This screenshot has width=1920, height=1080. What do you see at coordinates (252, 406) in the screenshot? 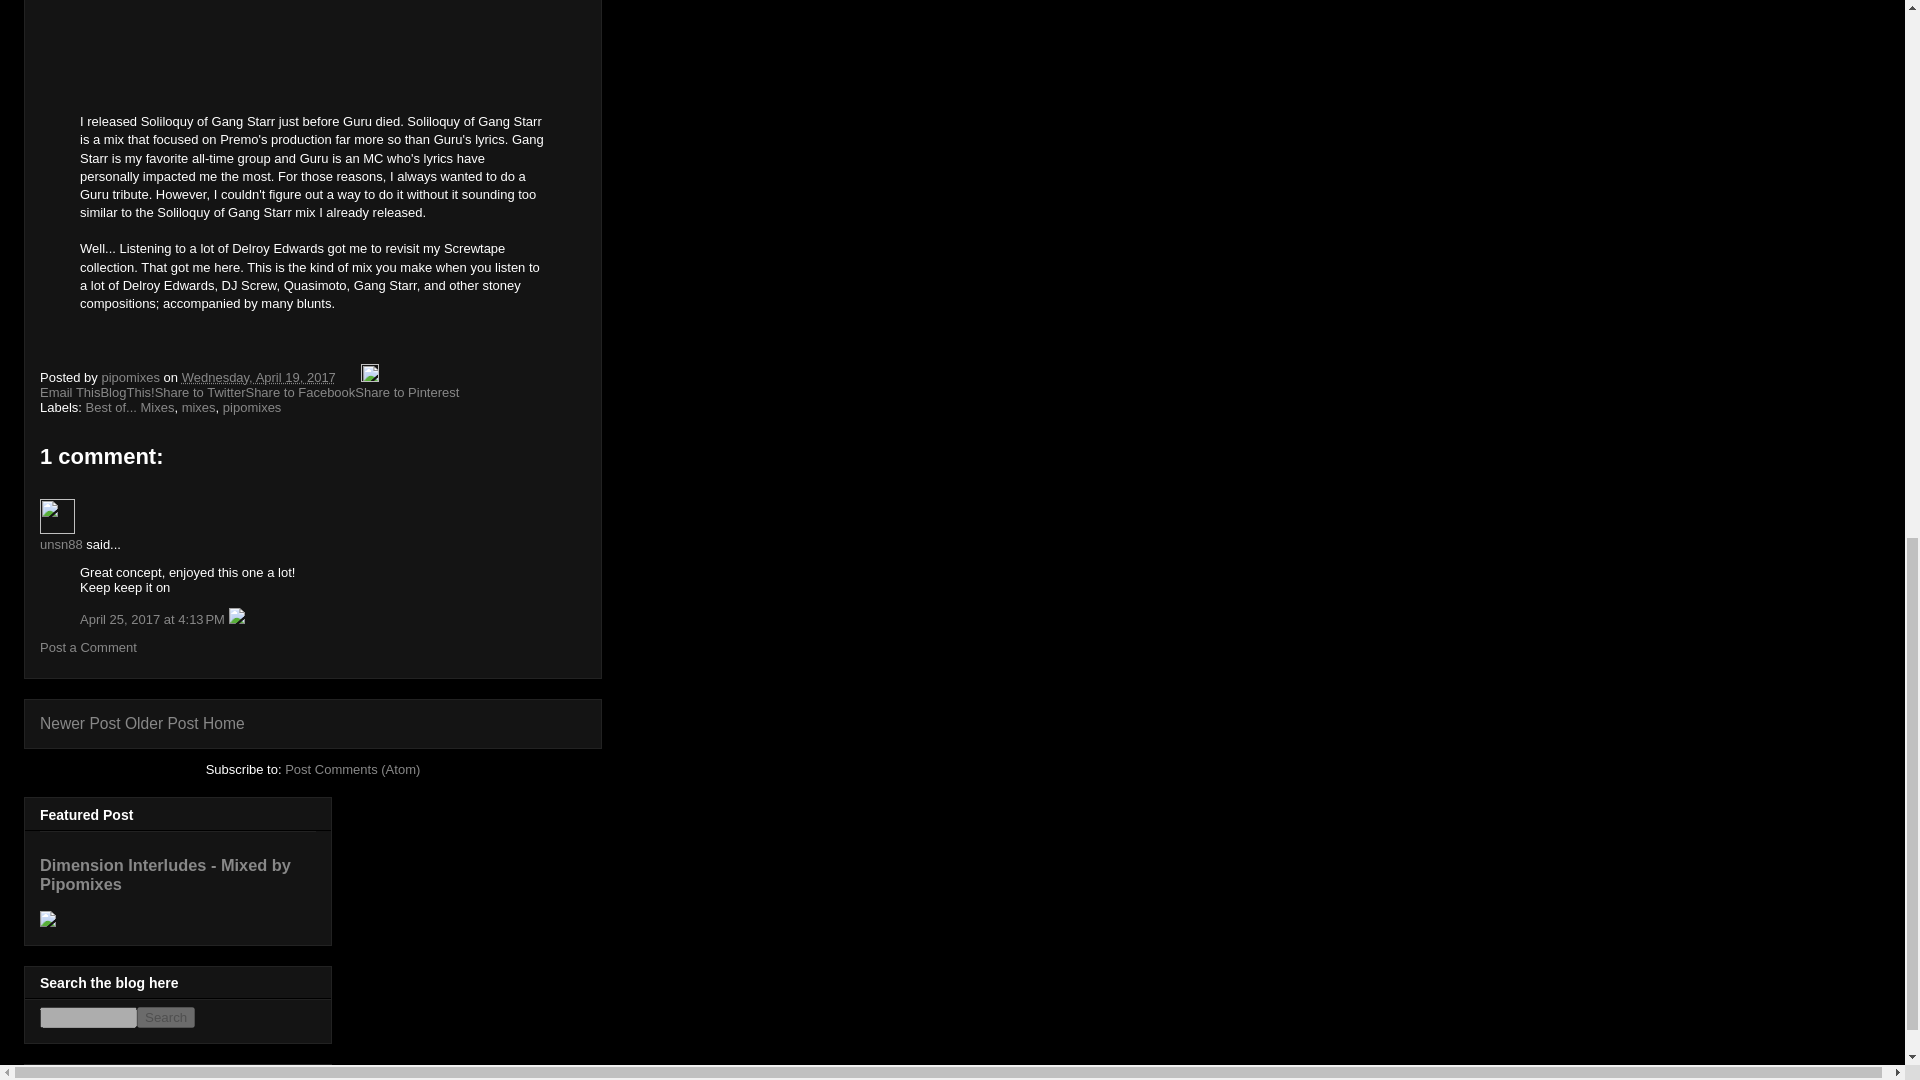
I see `pipomixes` at bounding box center [252, 406].